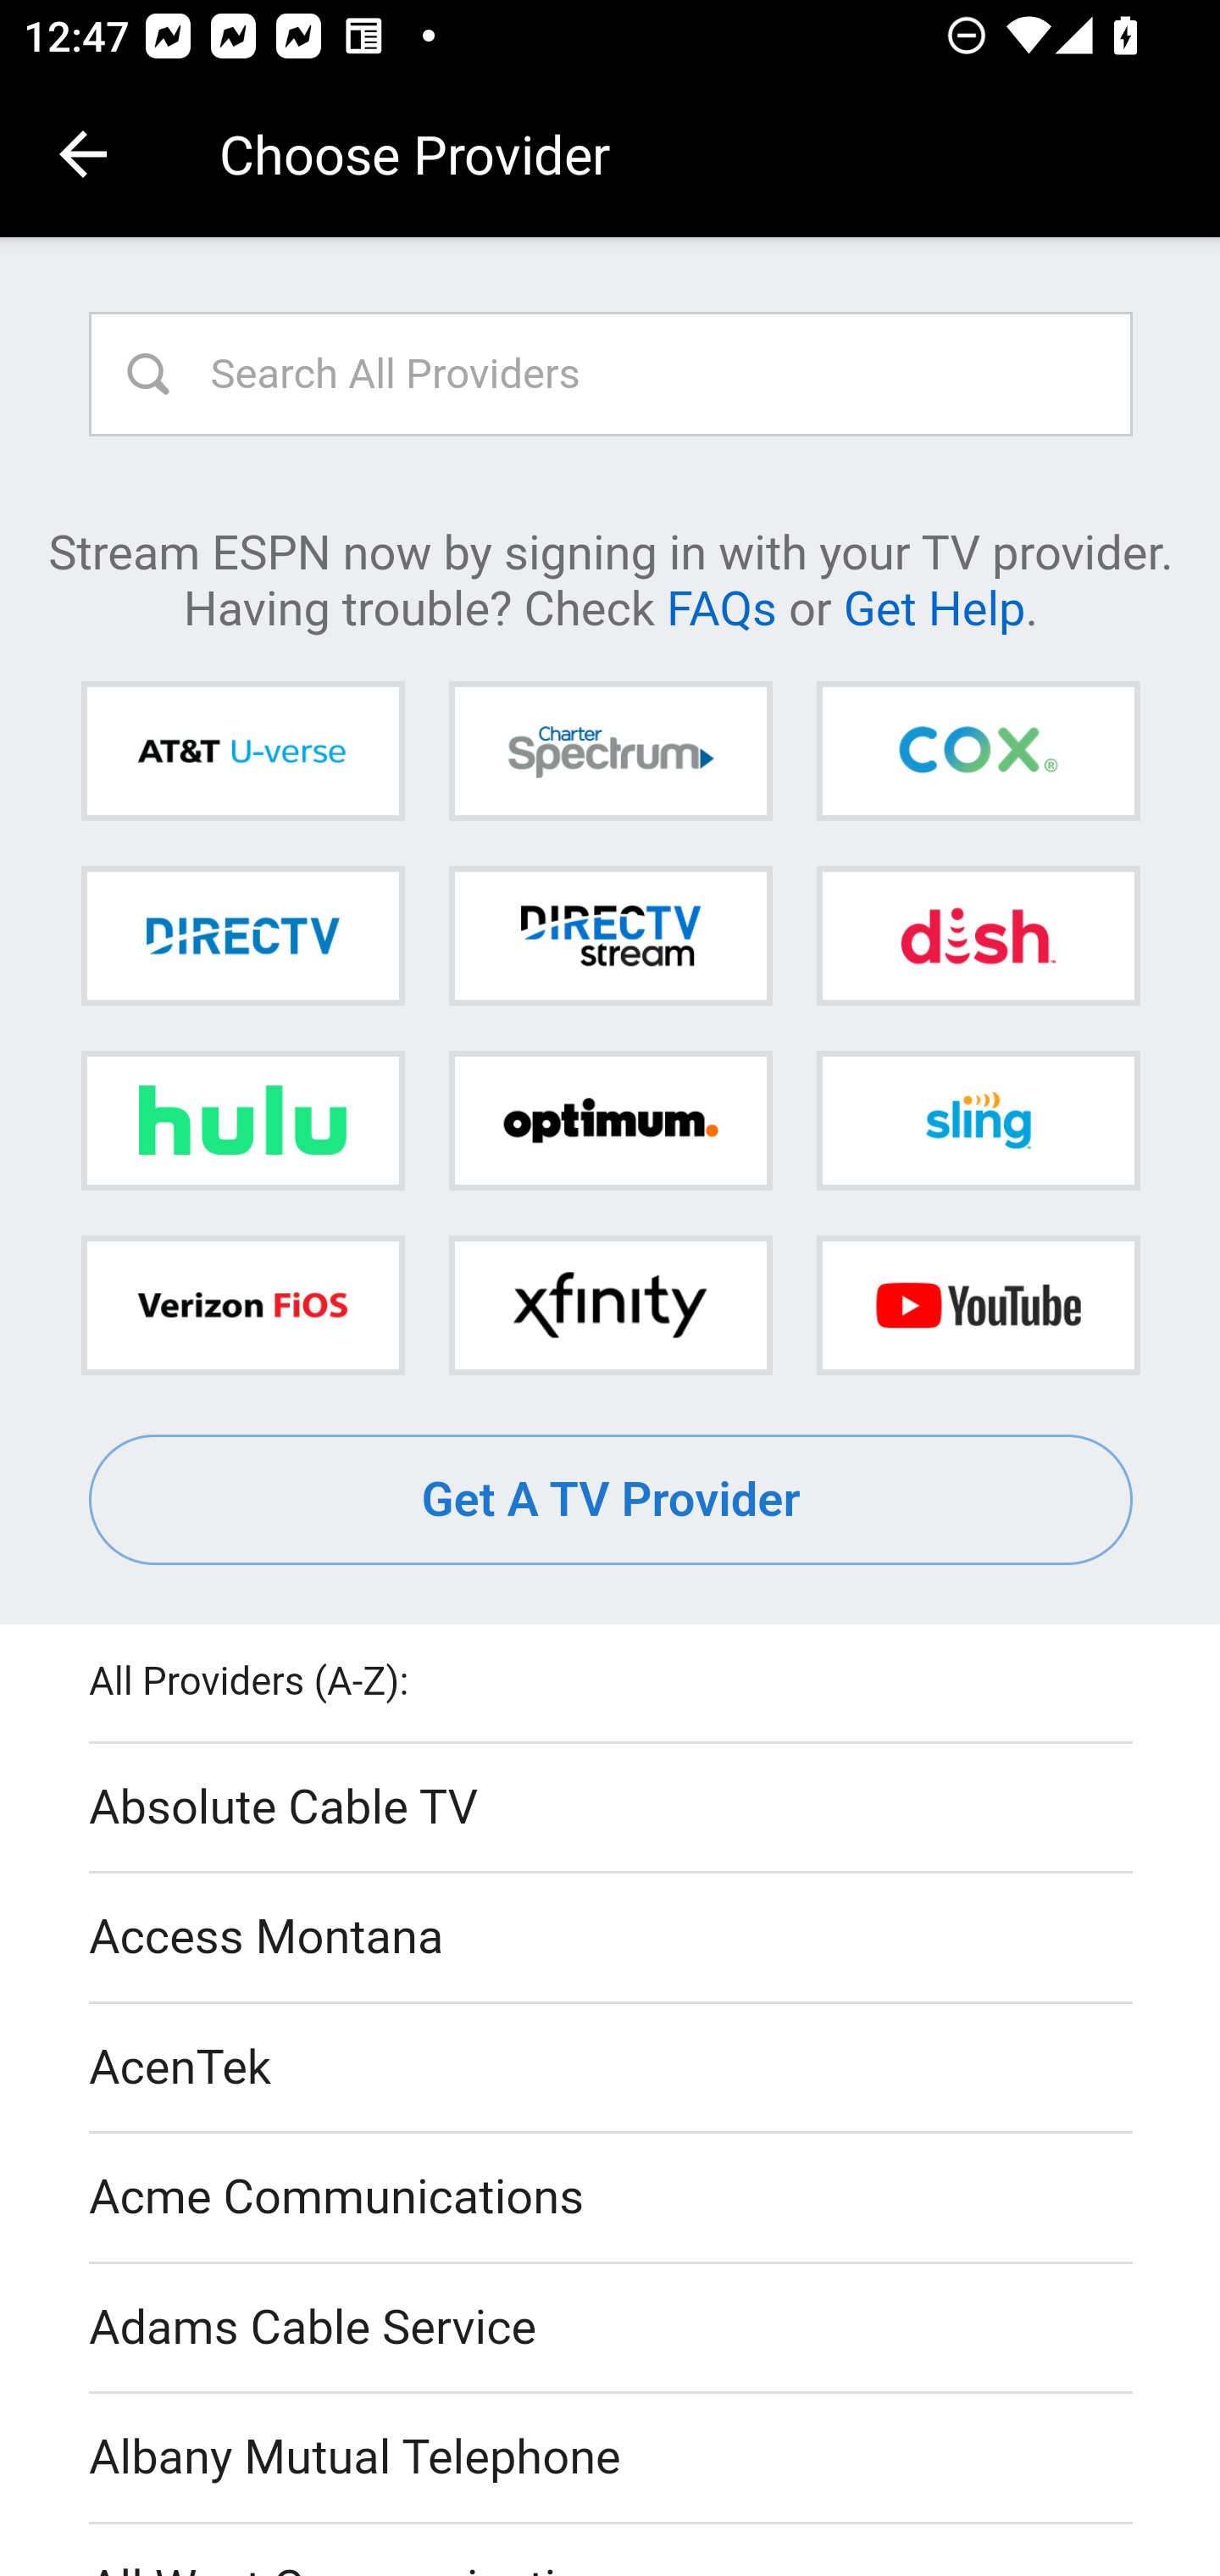 The width and height of the screenshot is (1220, 2576). I want to click on Get A TV Provider, so click(612, 1500).